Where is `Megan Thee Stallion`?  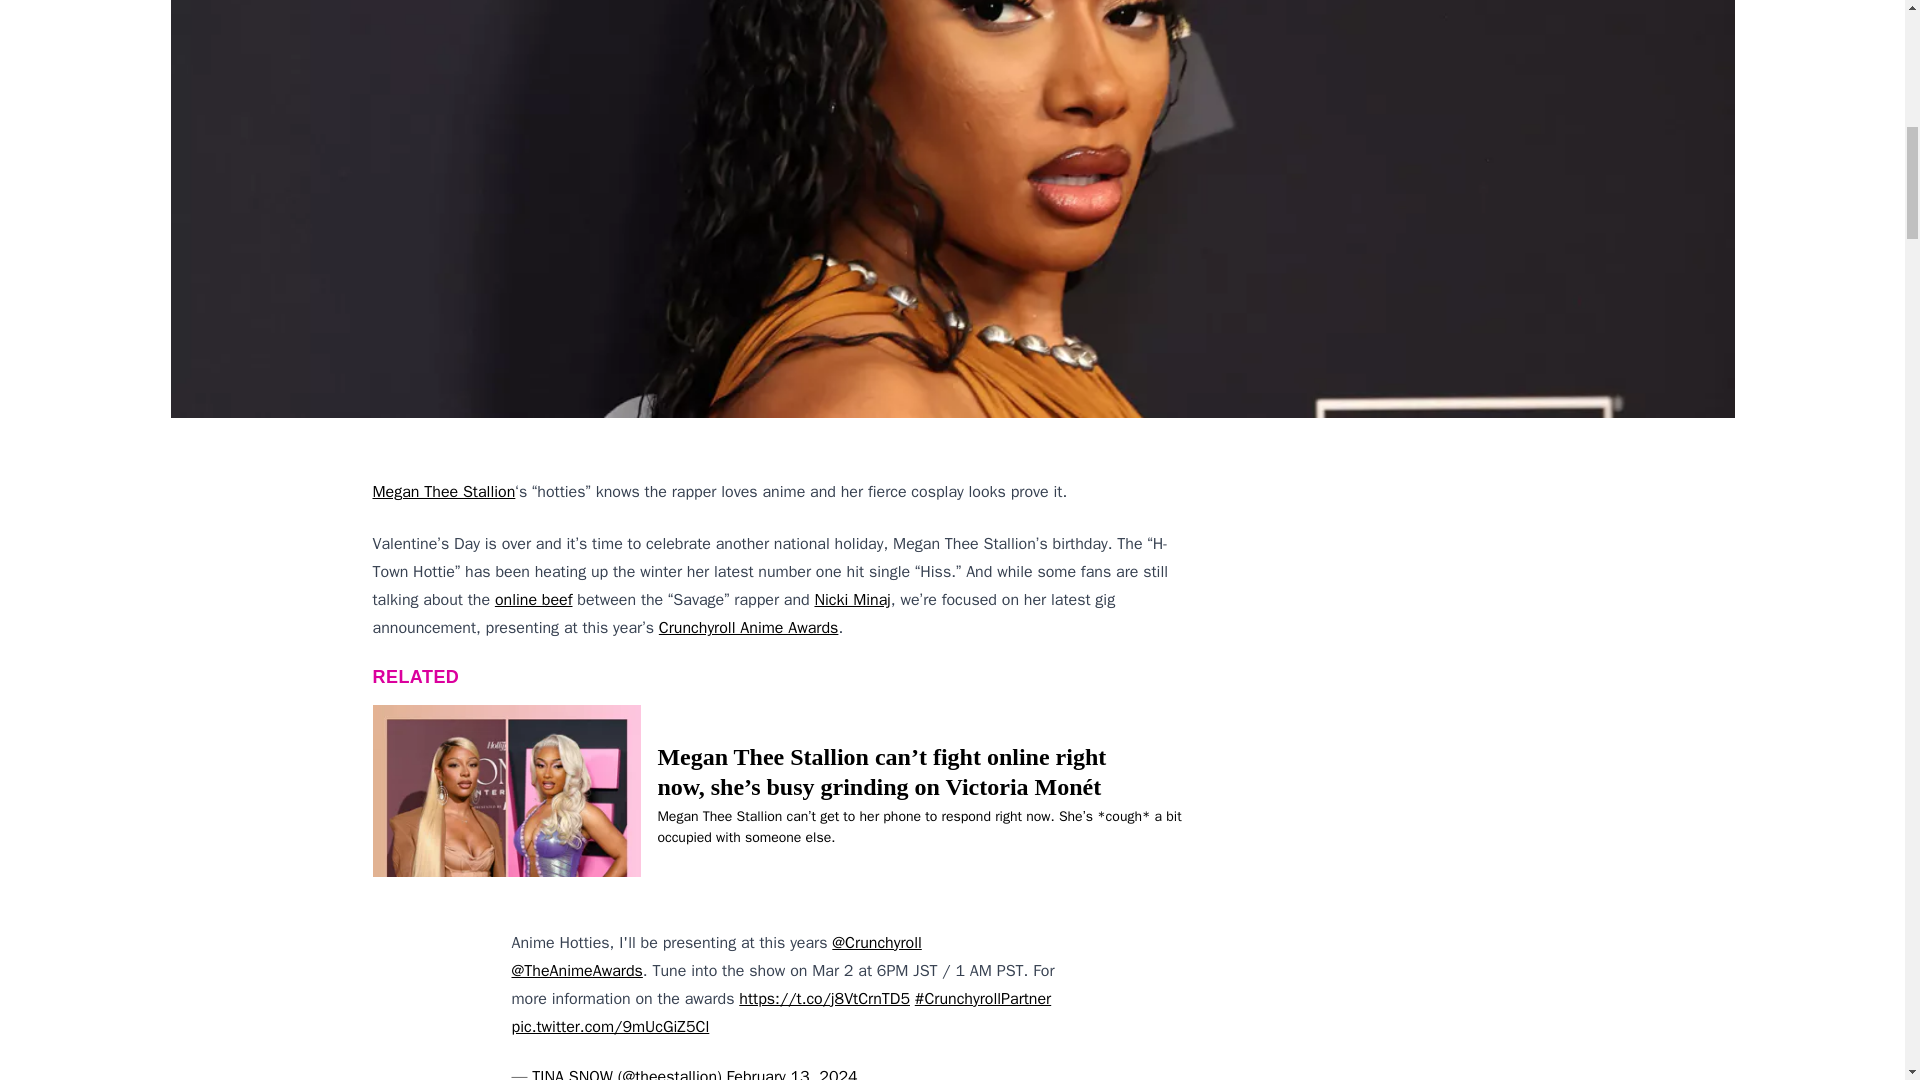
Megan Thee Stallion is located at coordinates (443, 492).